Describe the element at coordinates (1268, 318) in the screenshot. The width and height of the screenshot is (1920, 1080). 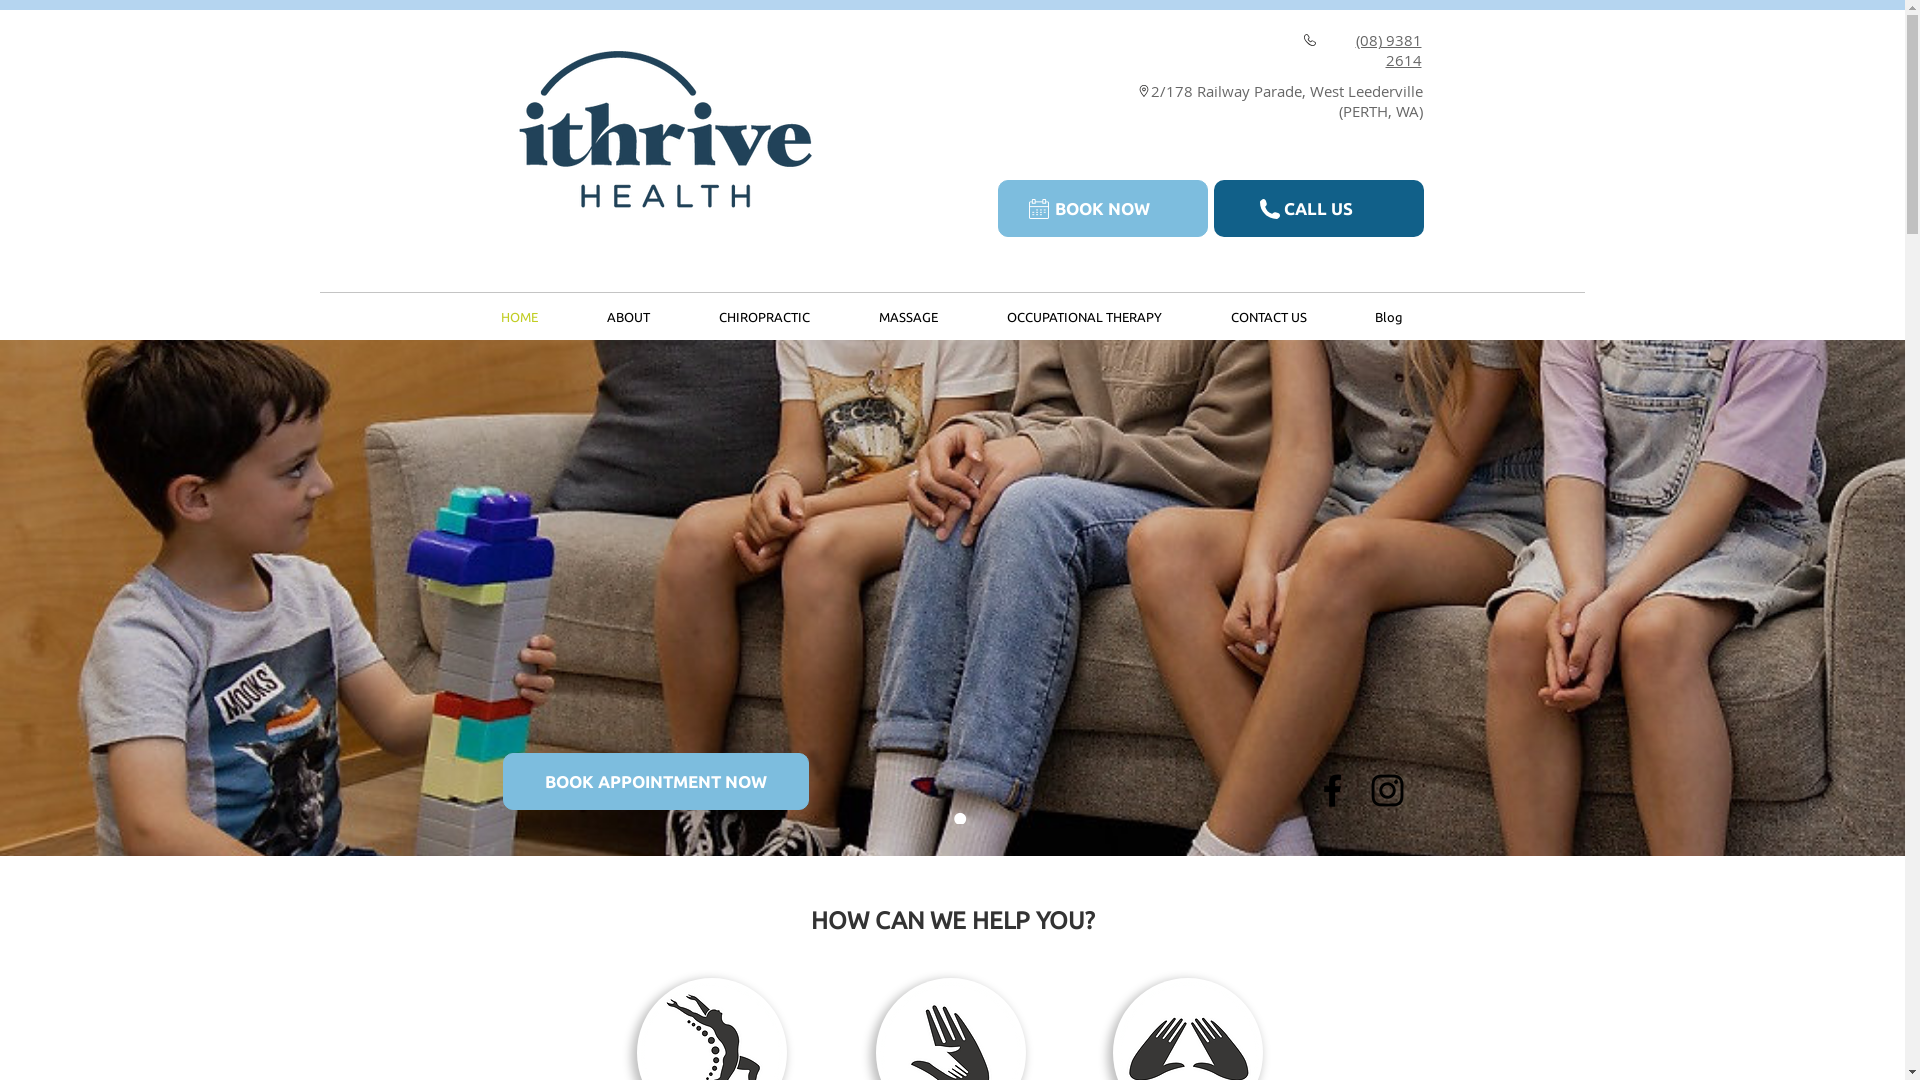
I see `CONTACT US` at that location.